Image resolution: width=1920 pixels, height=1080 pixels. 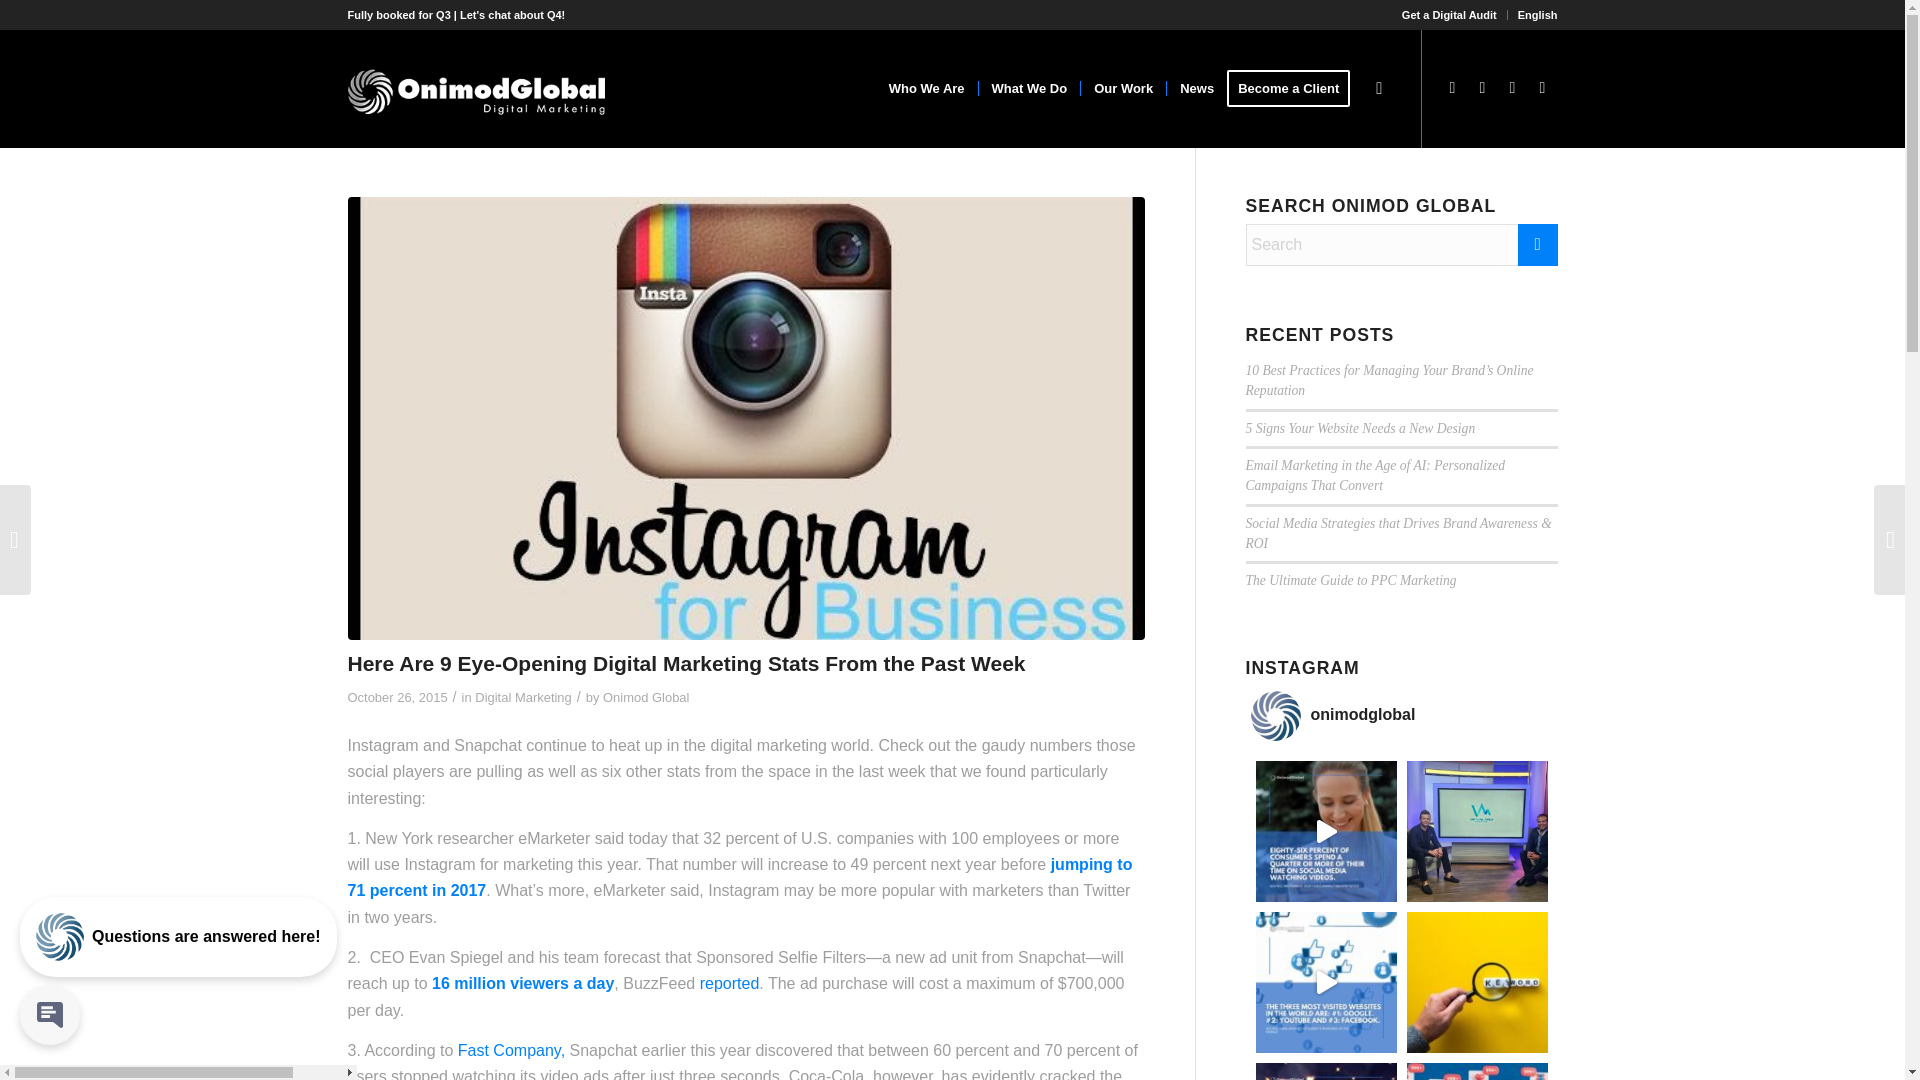 I want to click on Posts by Onimod Global, so click(x=646, y=698).